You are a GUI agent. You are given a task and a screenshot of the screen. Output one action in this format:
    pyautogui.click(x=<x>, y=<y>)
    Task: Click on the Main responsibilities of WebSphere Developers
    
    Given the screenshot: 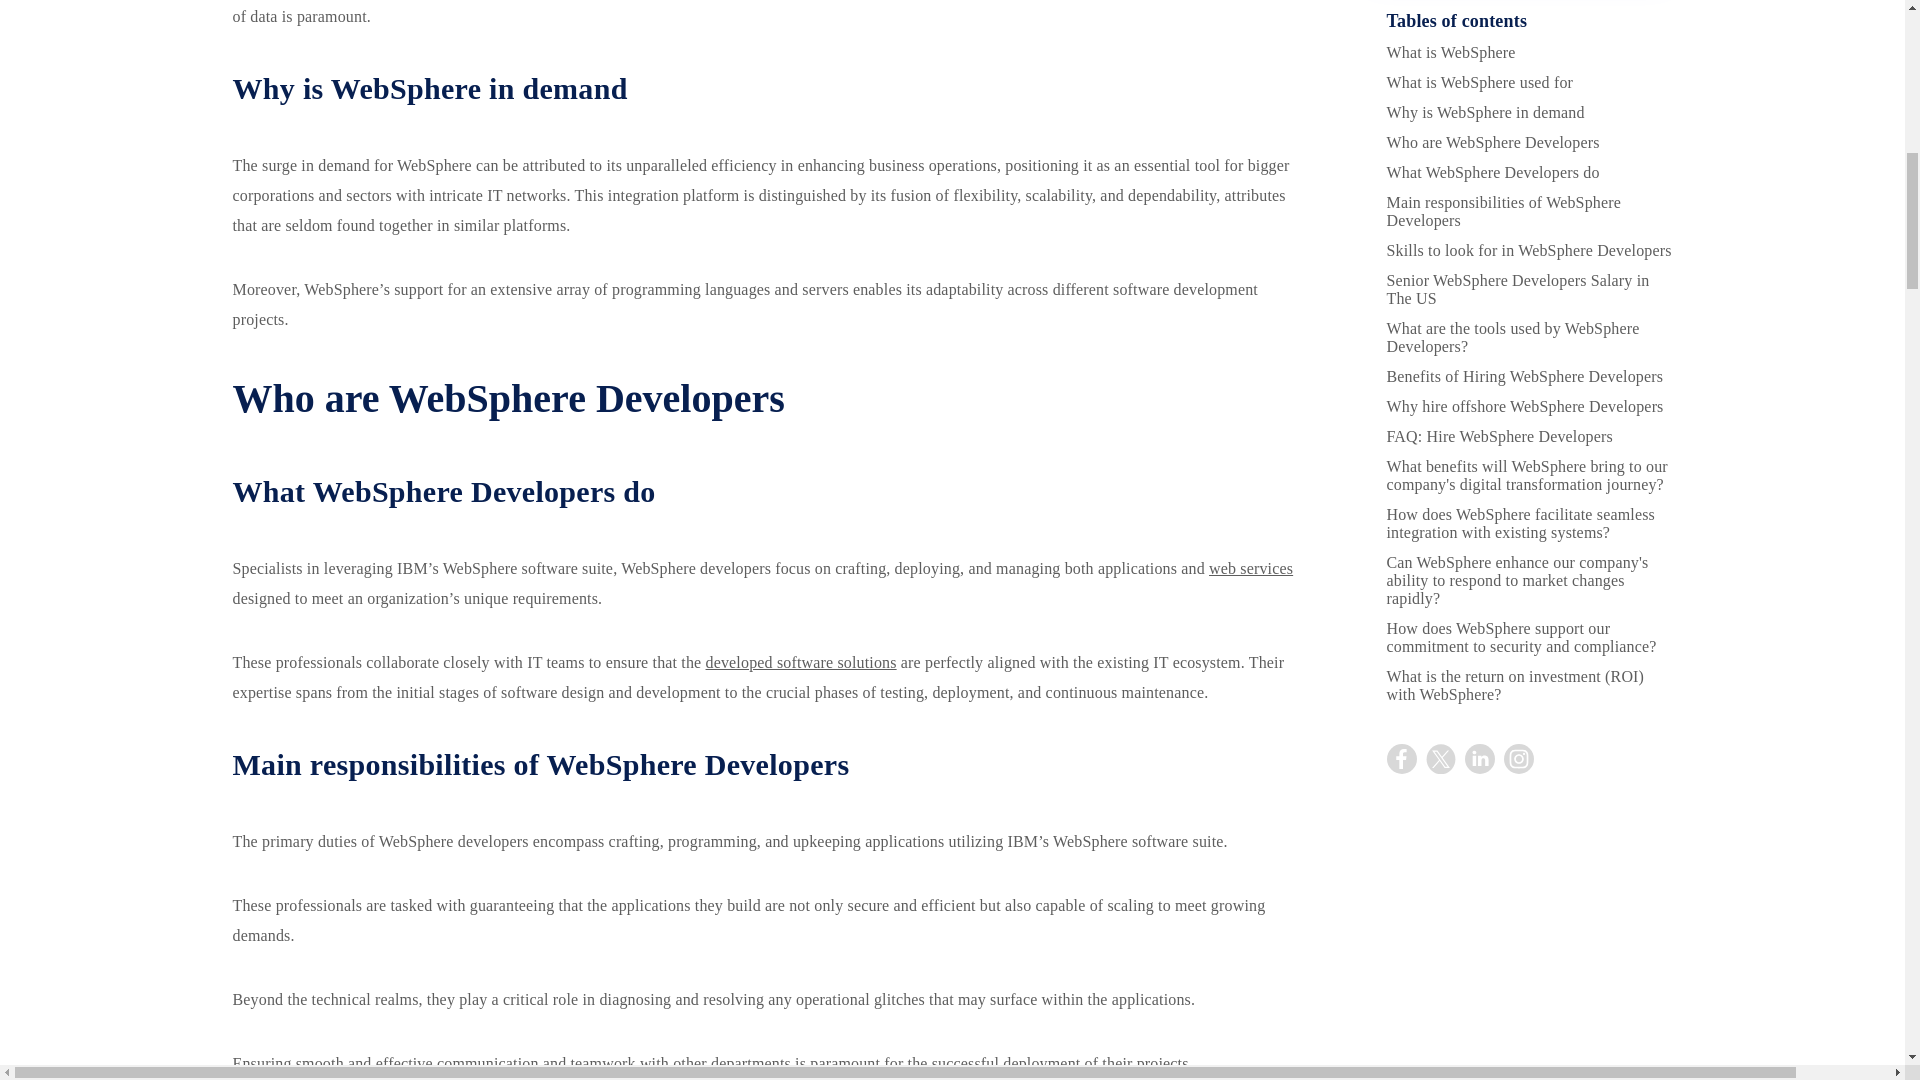 What is the action you would take?
    pyautogui.click(x=1503, y=211)
    